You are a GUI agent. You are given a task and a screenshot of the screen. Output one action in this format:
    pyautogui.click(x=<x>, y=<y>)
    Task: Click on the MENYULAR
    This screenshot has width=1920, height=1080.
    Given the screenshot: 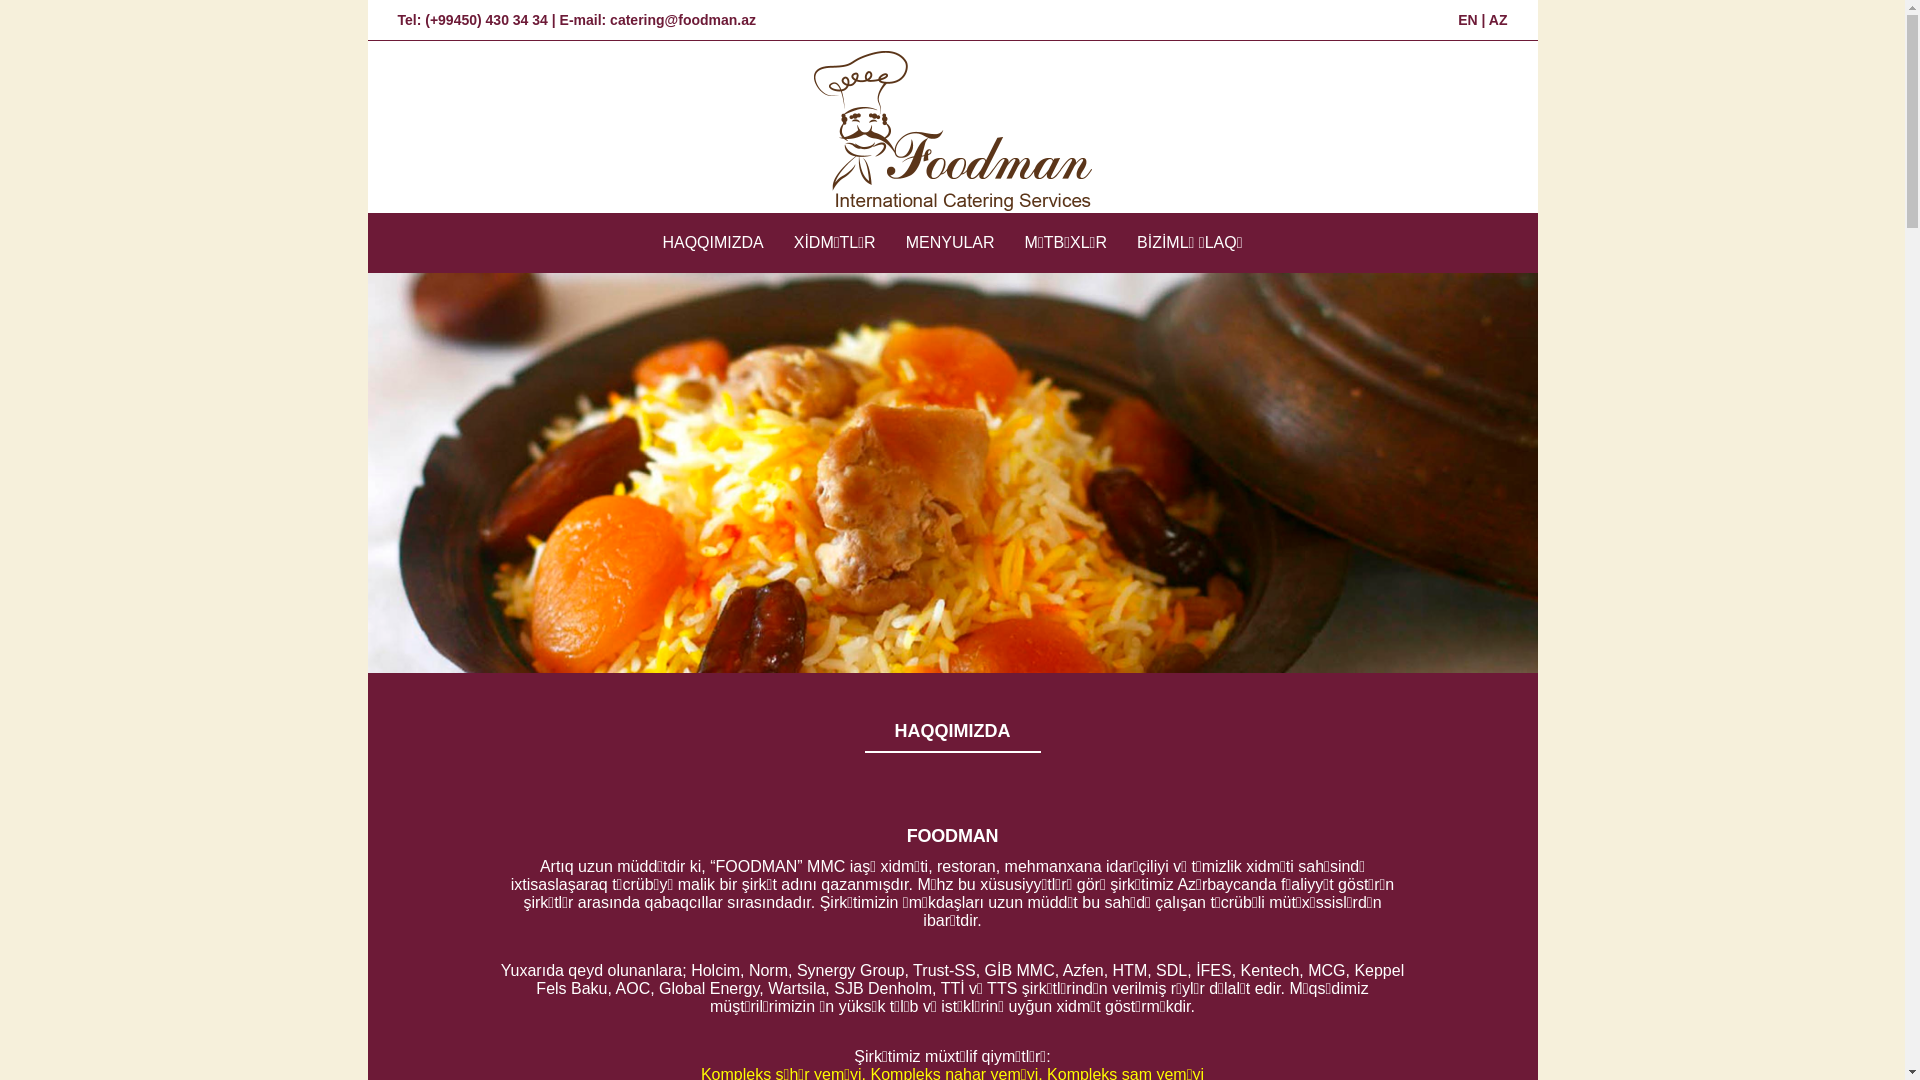 What is the action you would take?
    pyautogui.click(x=950, y=243)
    